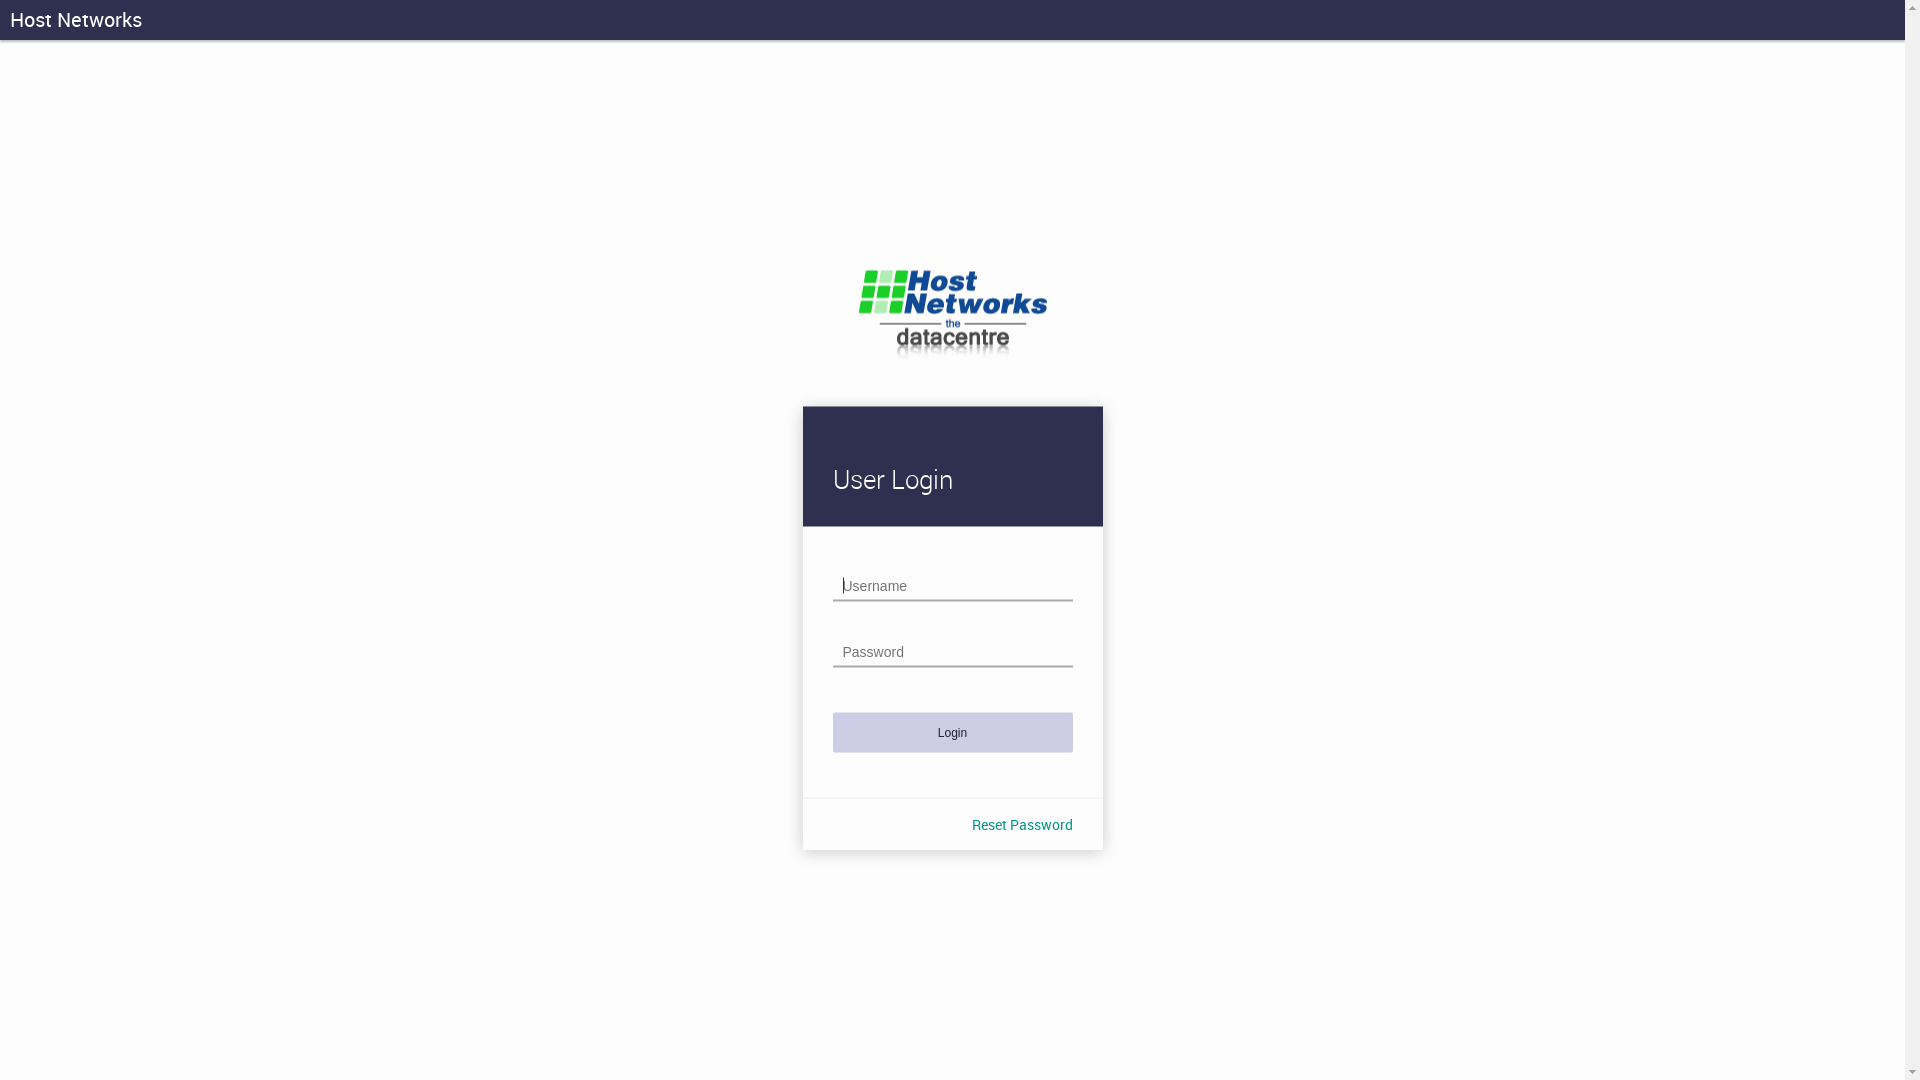  What do you see at coordinates (952, 732) in the screenshot?
I see `Login` at bounding box center [952, 732].